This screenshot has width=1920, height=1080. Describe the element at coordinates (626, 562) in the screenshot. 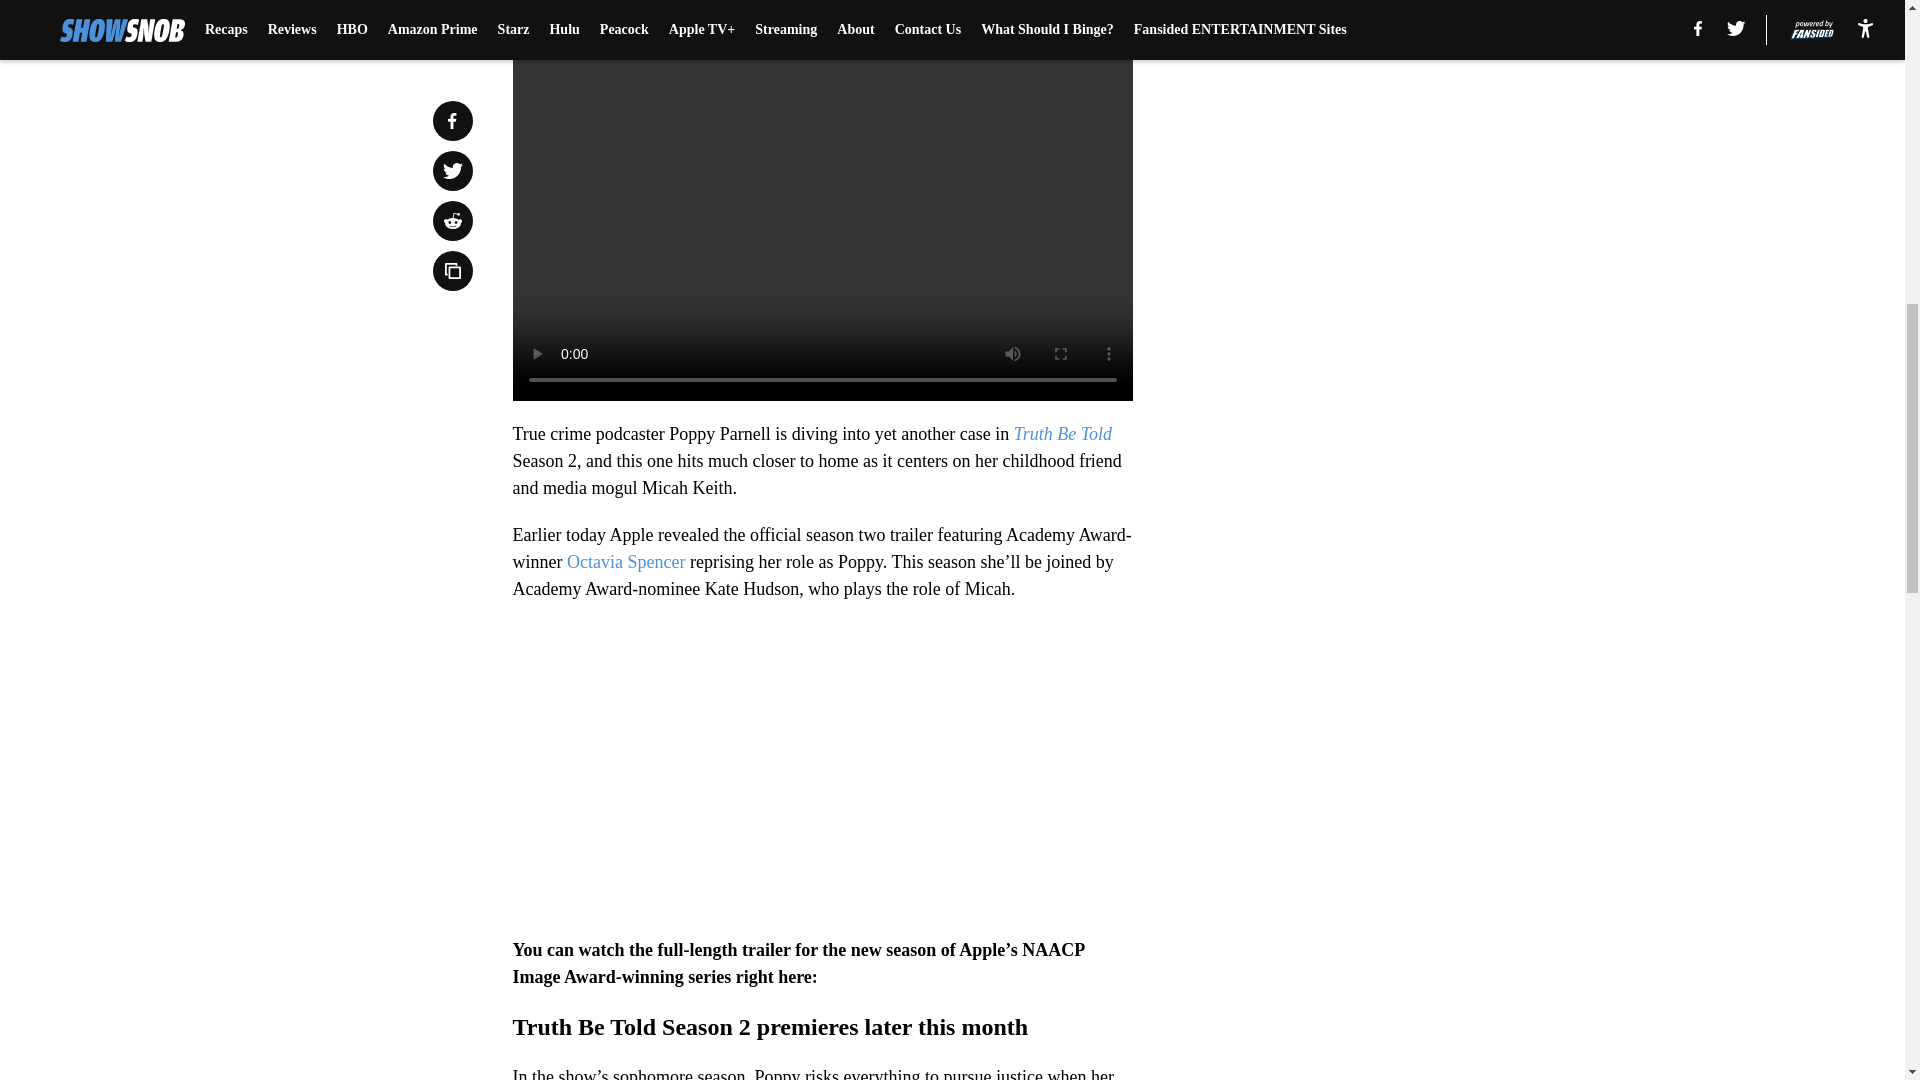

I see `Octavia Spencer` at that location.